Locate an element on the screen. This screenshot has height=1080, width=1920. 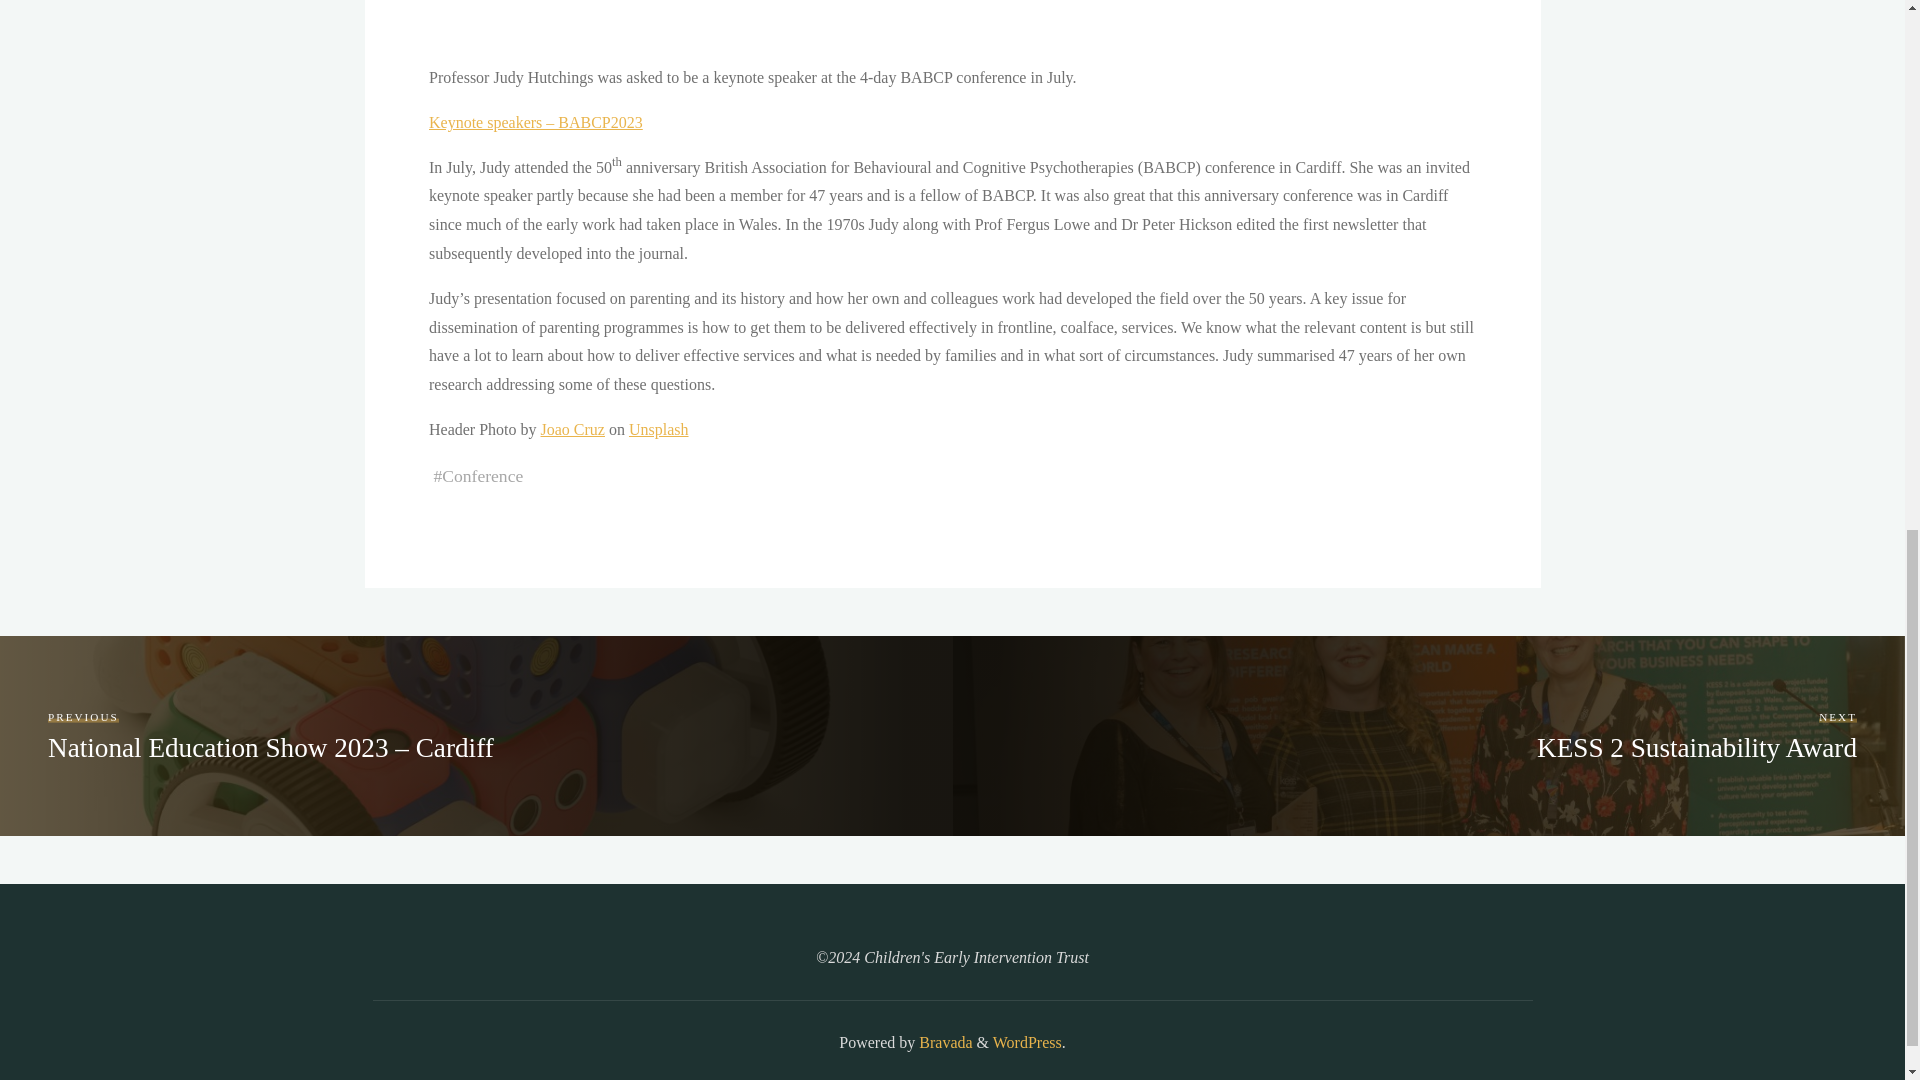
Joao Cruz is located at coordinates (572, 430).